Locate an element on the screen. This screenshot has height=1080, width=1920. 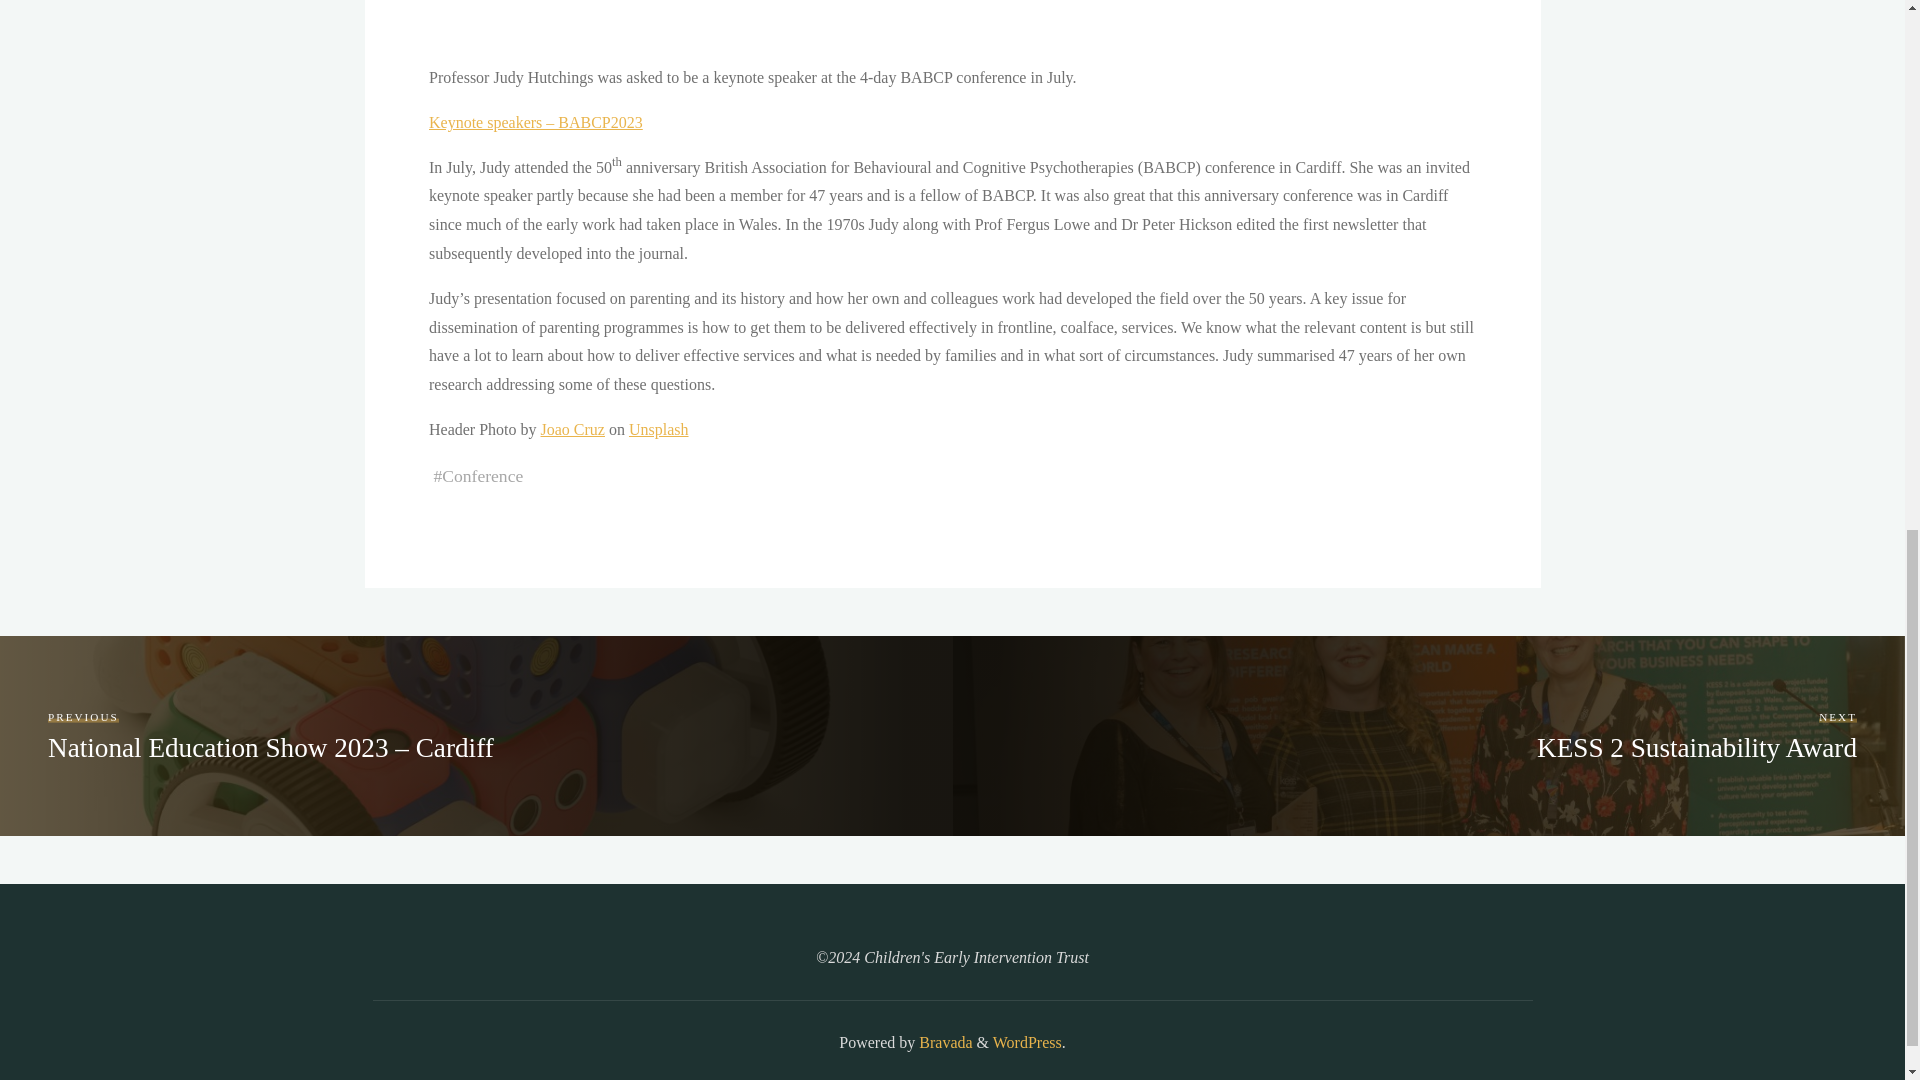
Joao Cruz is located at coordinates (572, 430).